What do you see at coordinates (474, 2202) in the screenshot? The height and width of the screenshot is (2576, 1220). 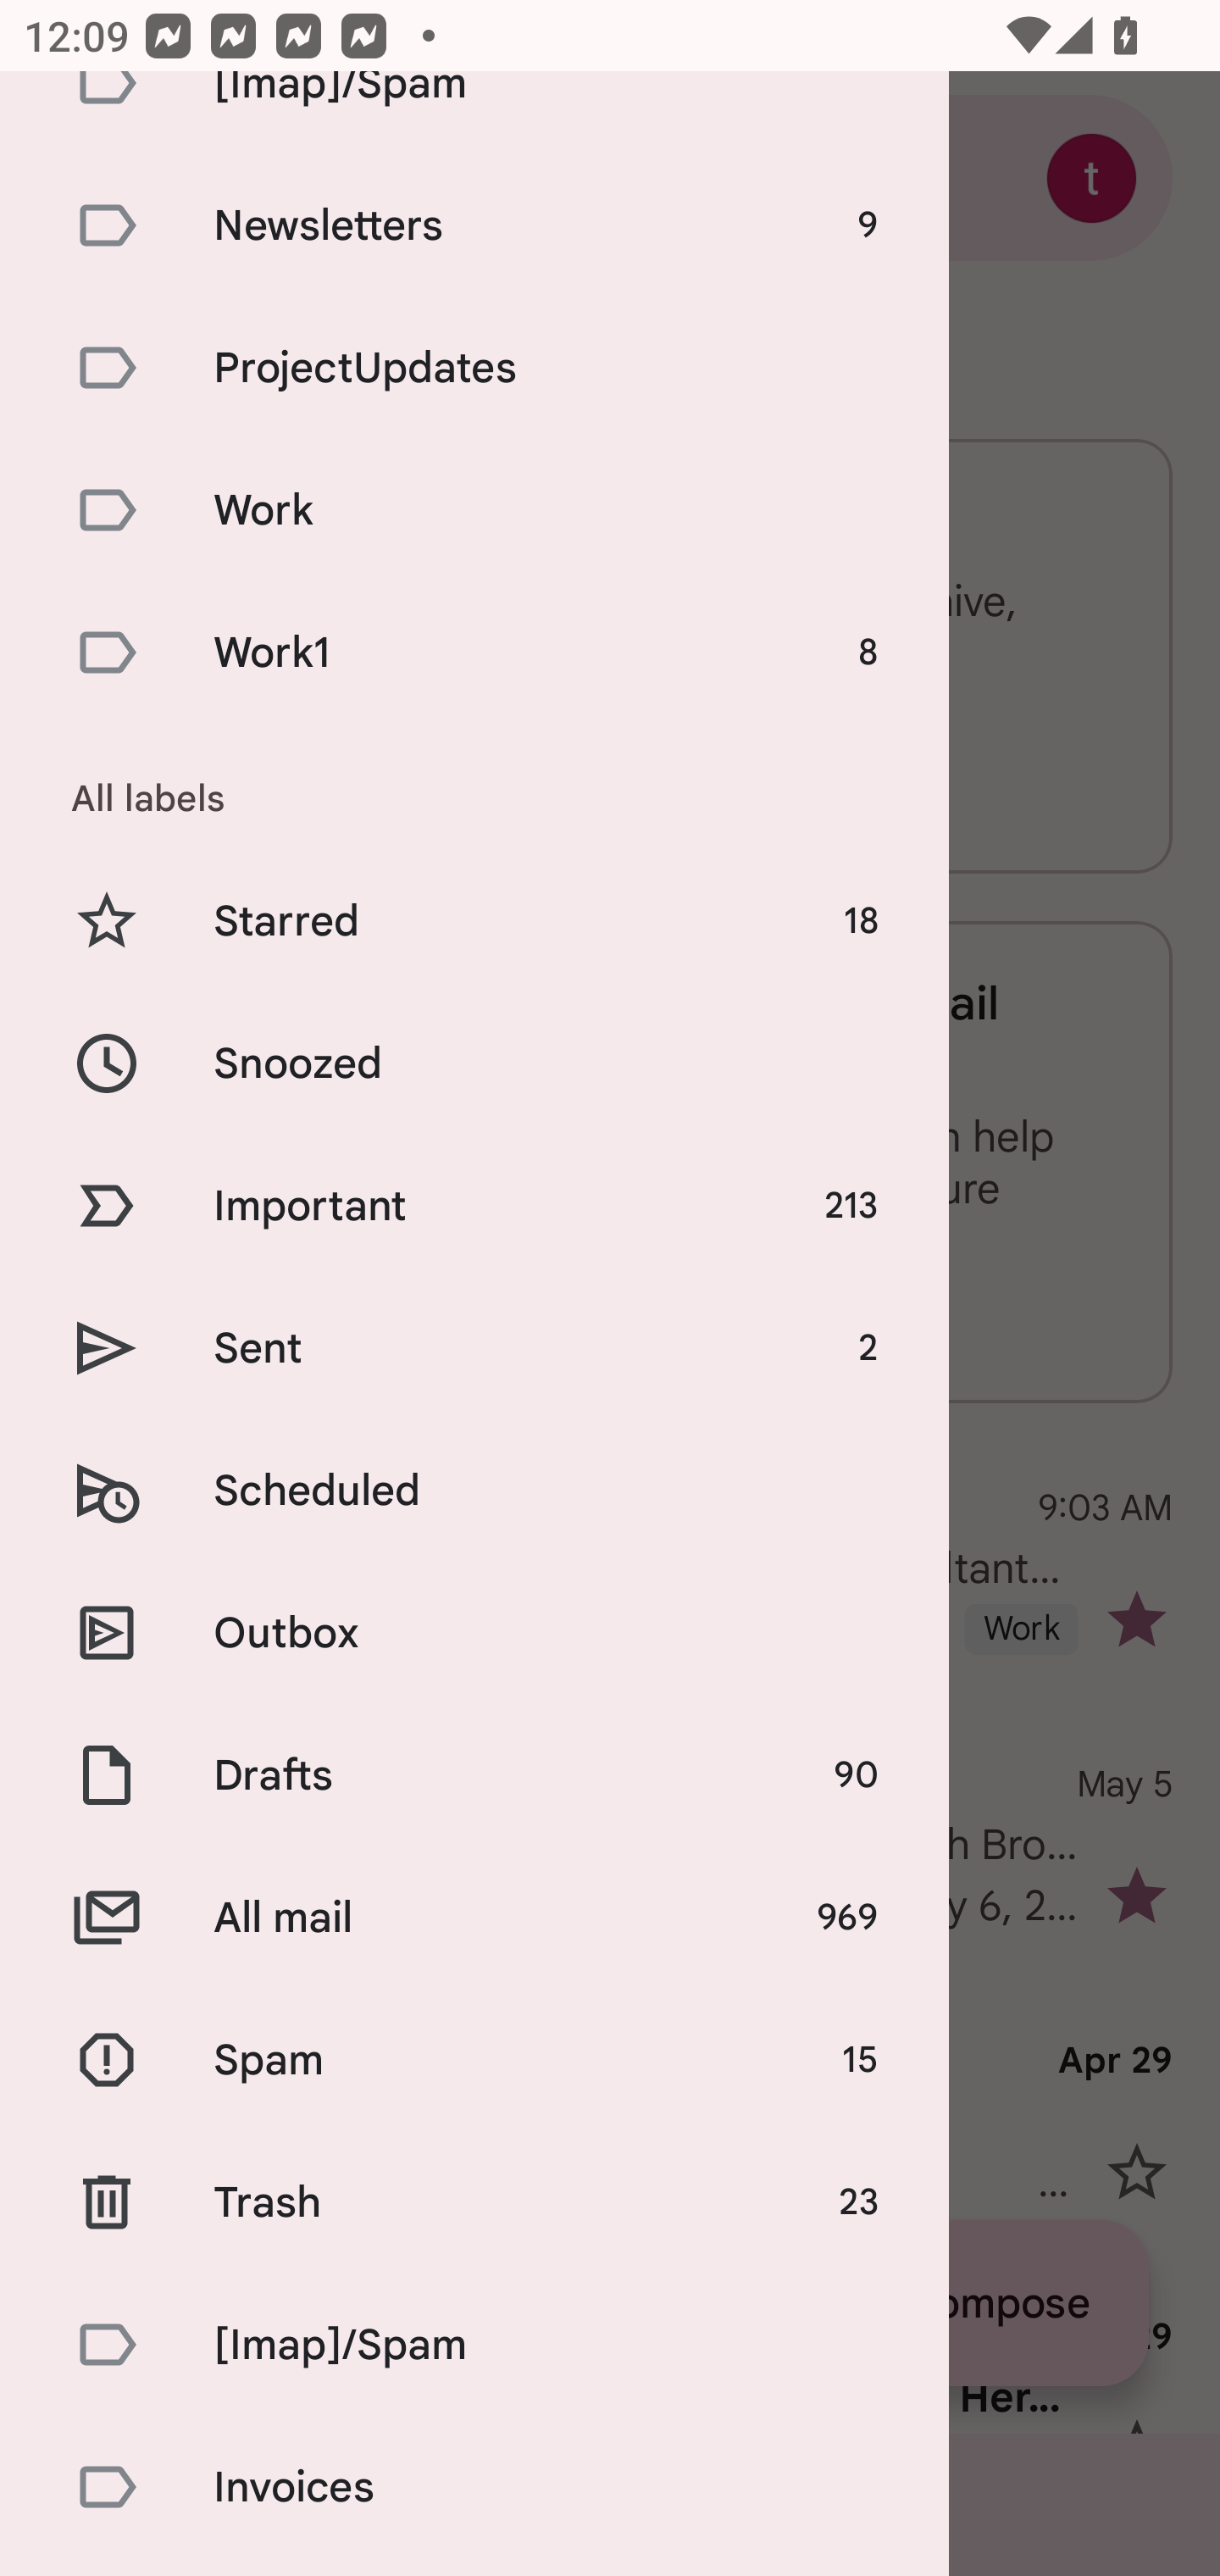 I see `Trash 23` at bounding box center [474, 2202].